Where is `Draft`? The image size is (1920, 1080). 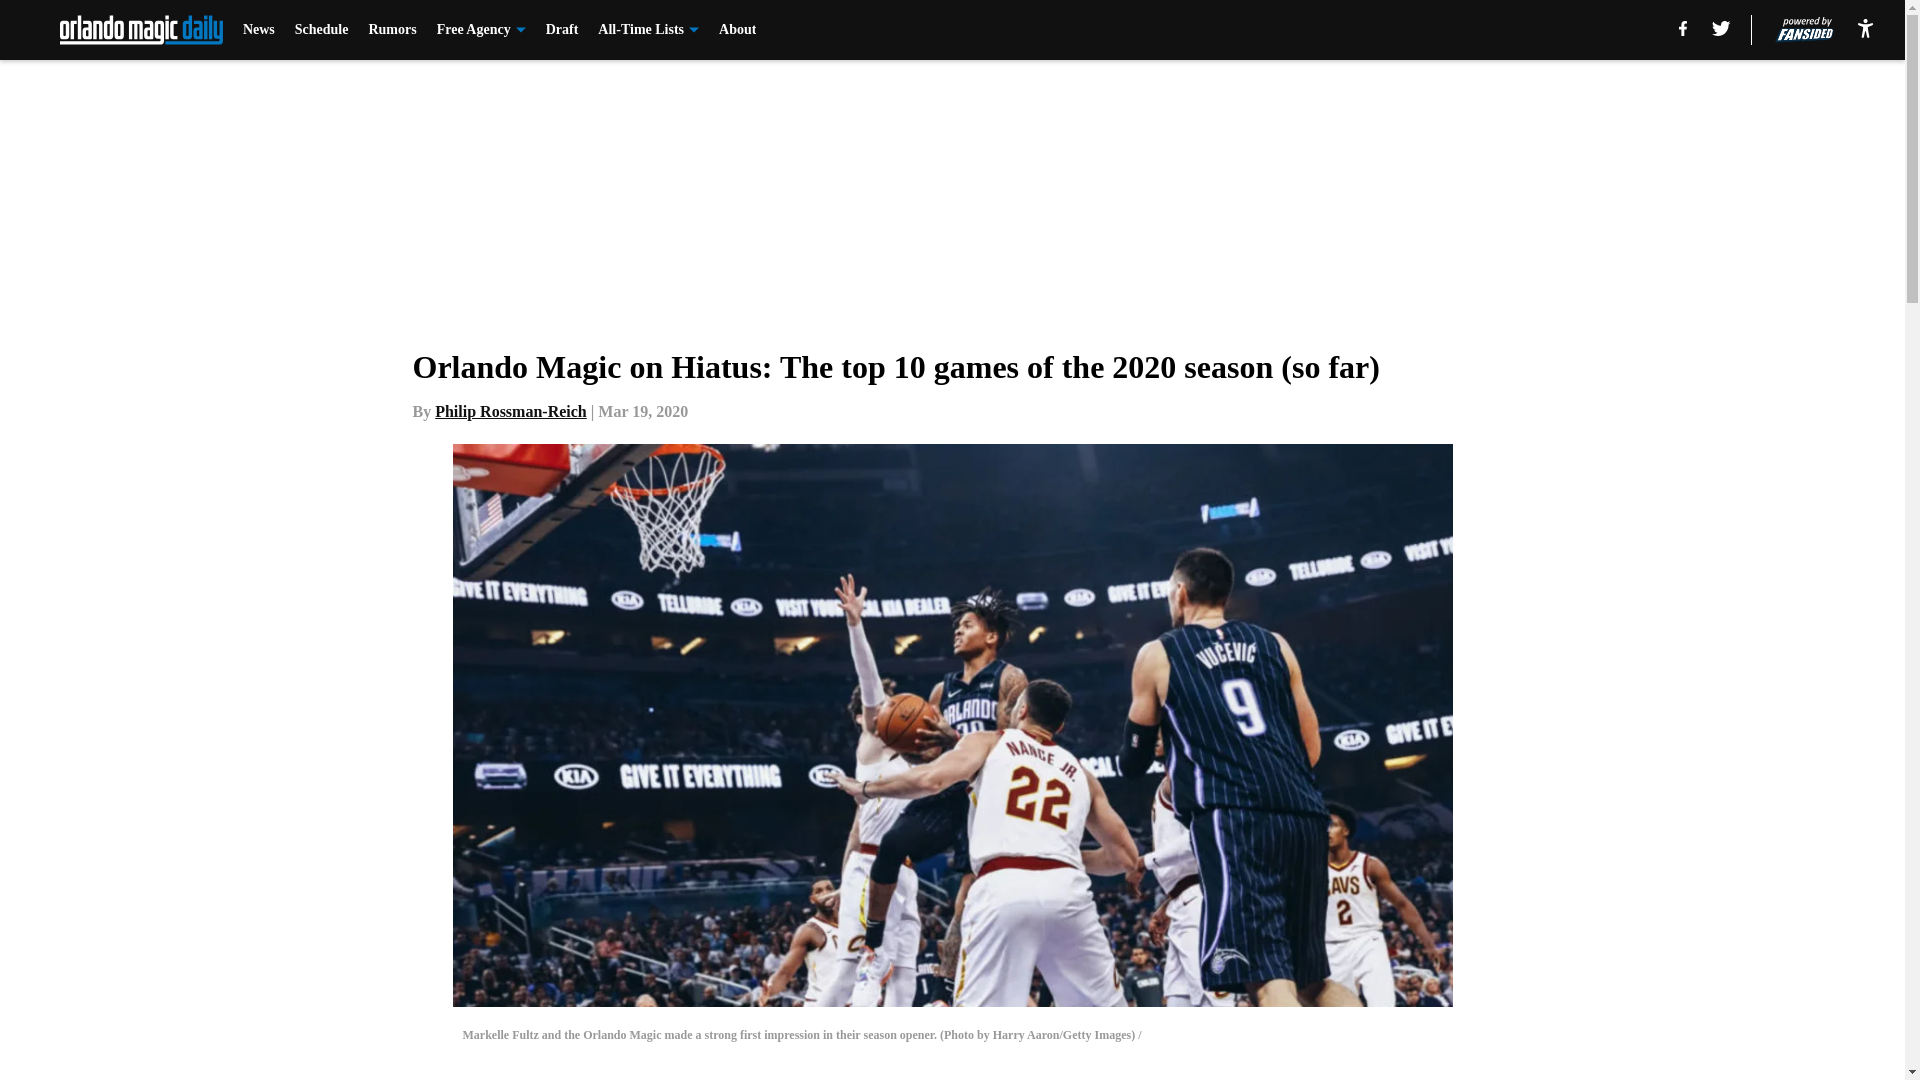
Draft is located at coordinates (562, 30).